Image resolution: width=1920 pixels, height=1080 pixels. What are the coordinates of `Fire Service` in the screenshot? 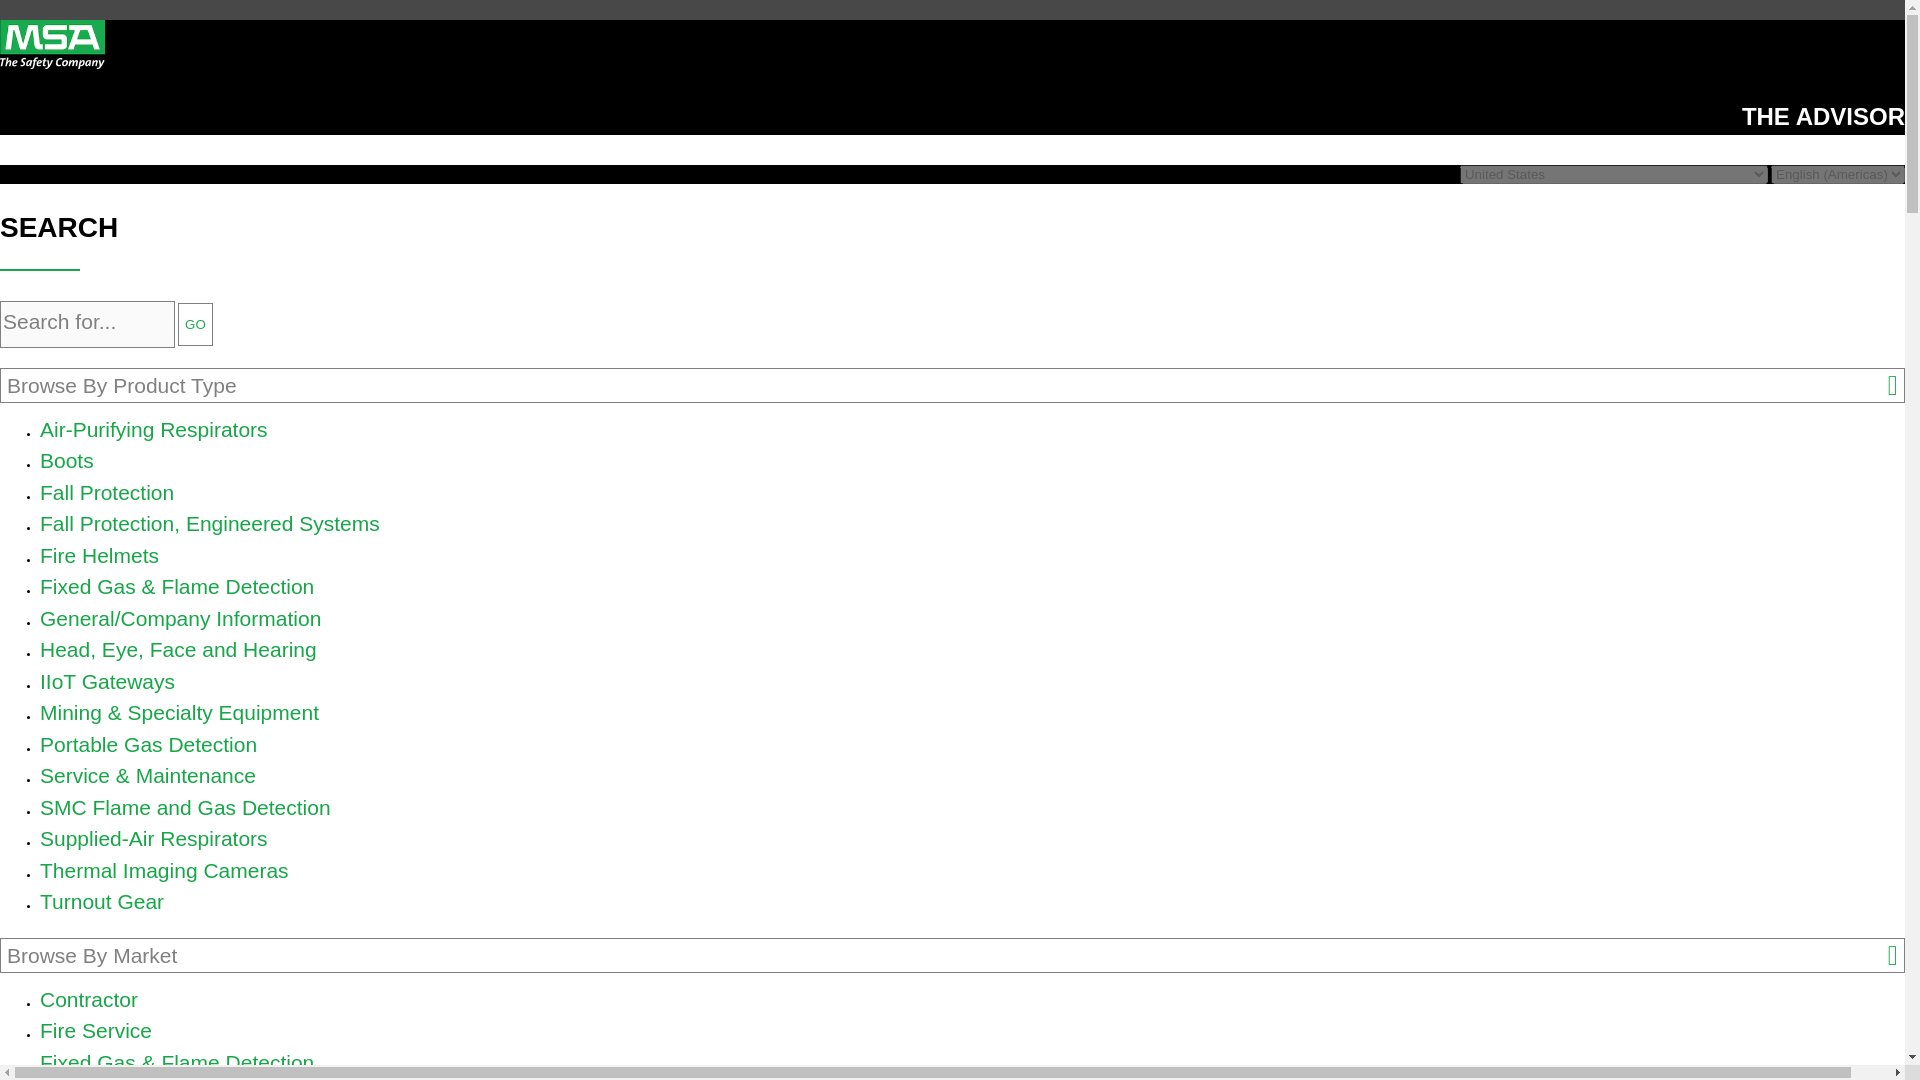 It's located at (96, 1030).